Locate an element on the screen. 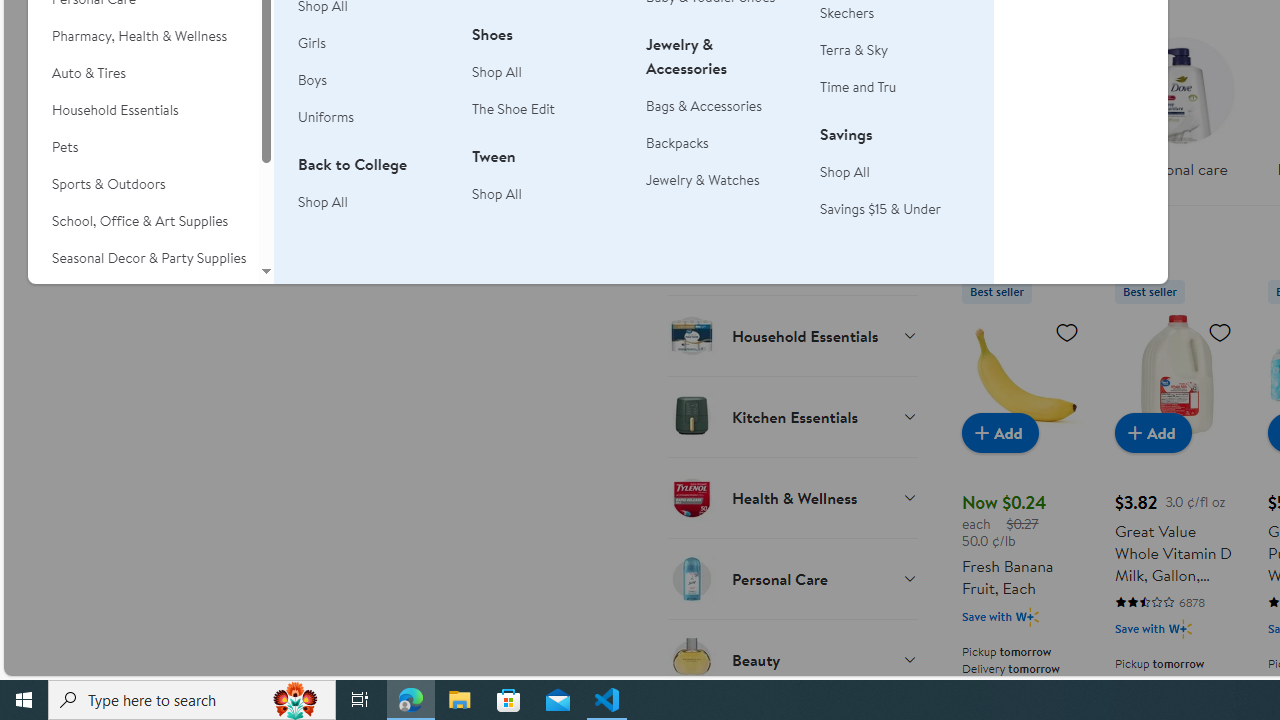 The image size is (1280, 720). Backpacks is located at coordinates (721, 144).